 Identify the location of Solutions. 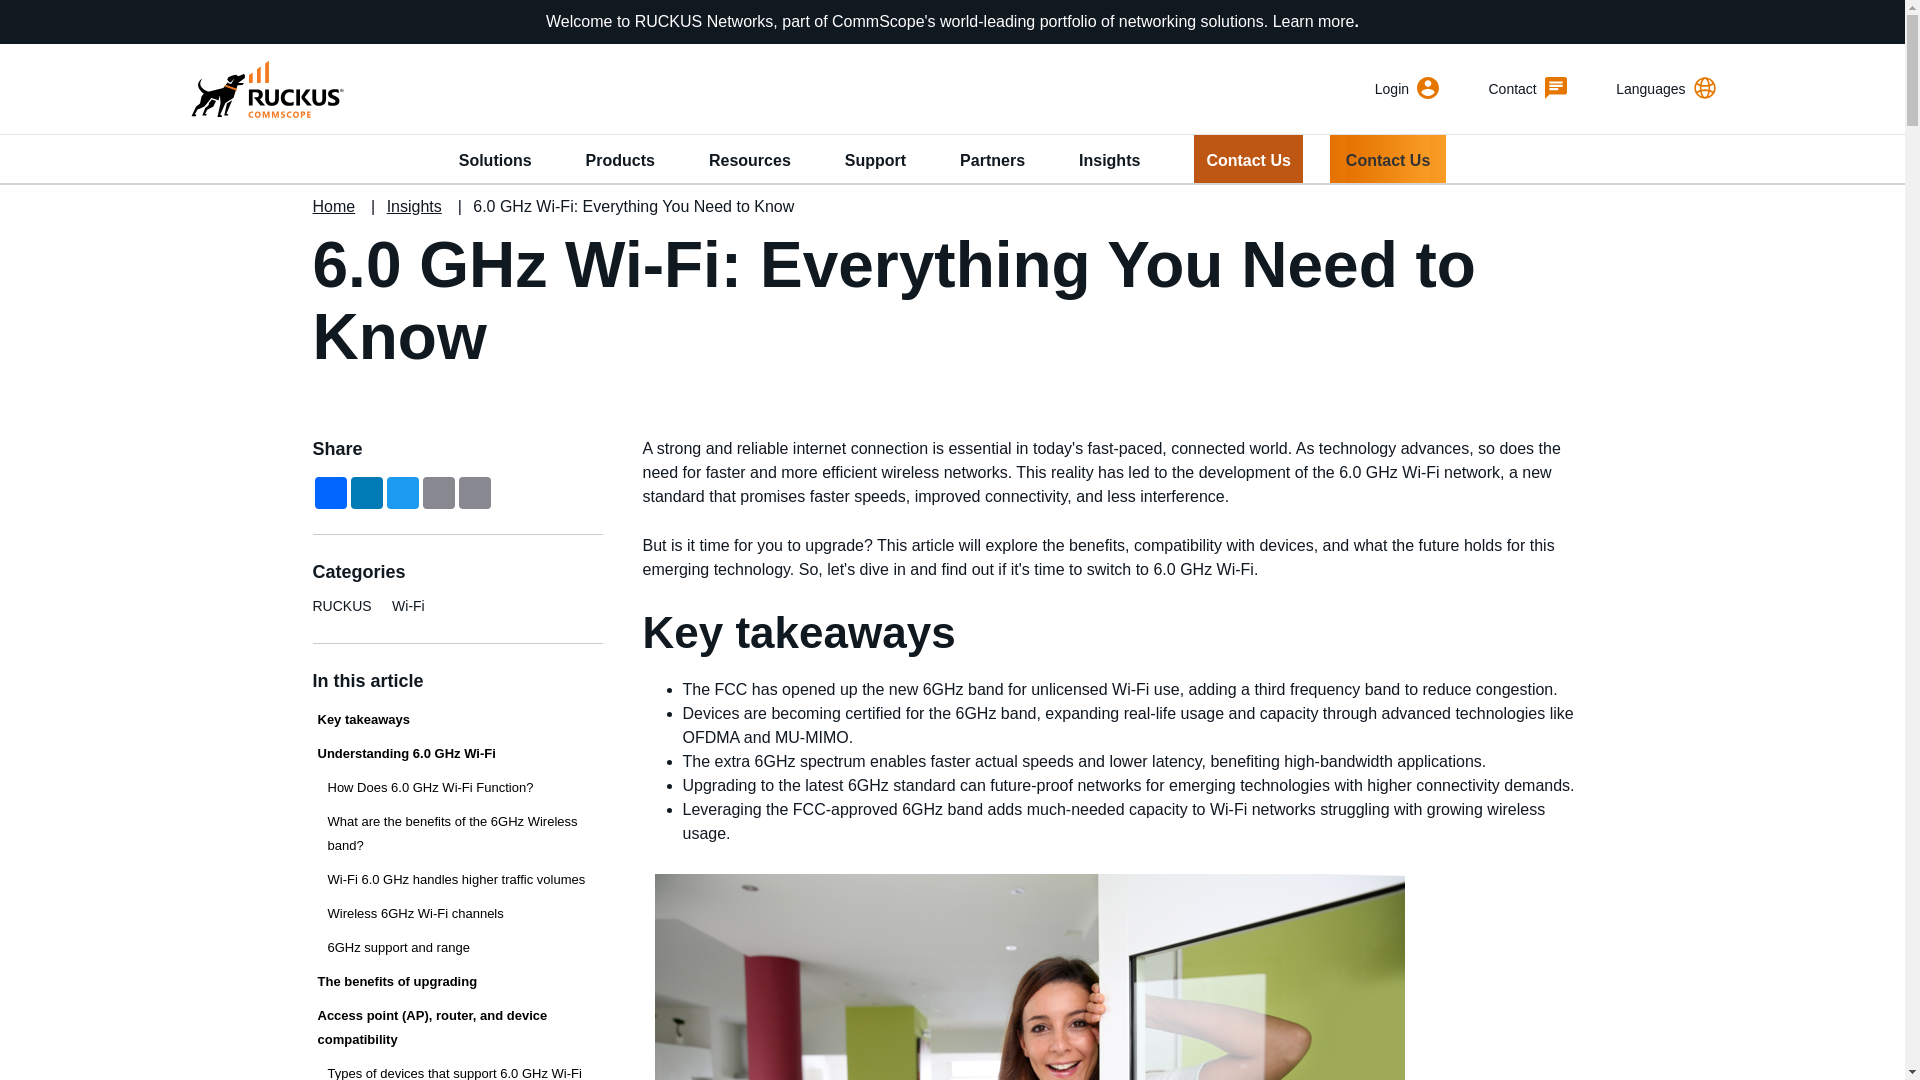
(494, 158).